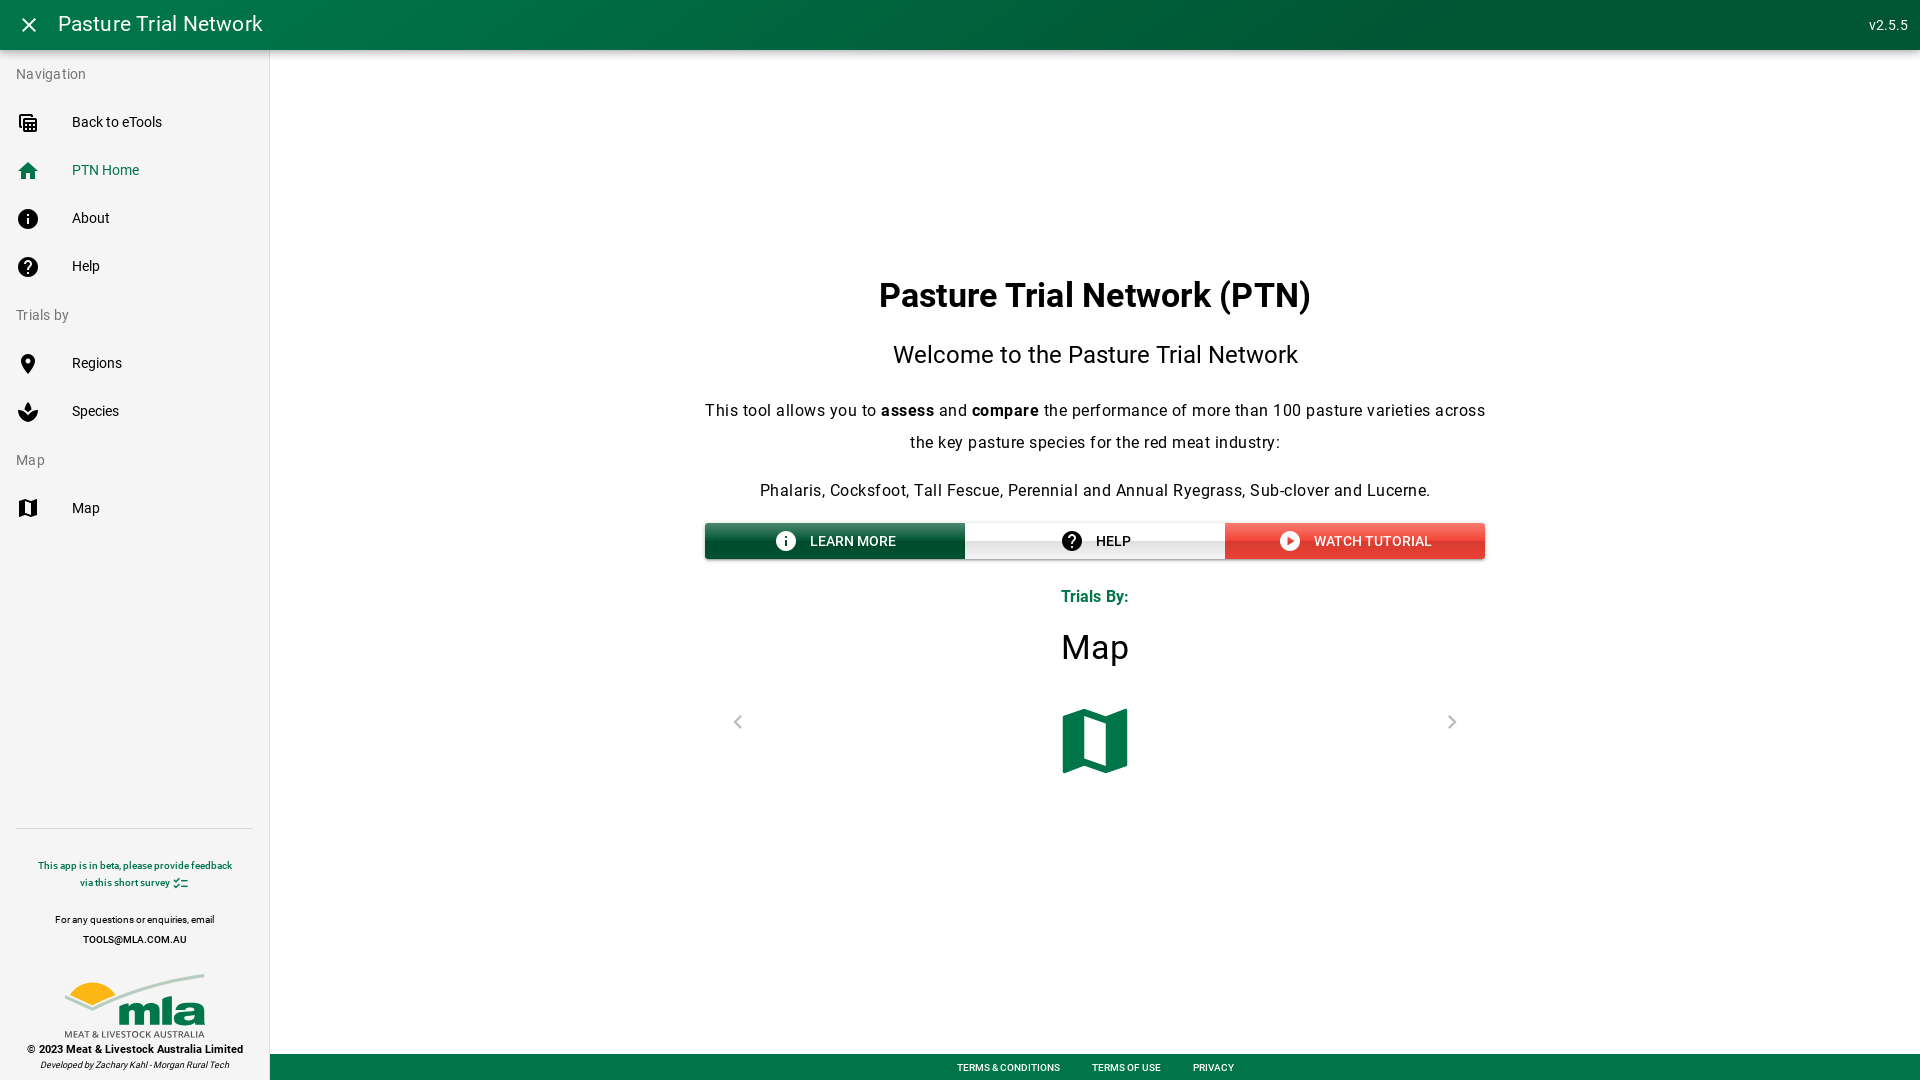 The width and height of the screenshot is (1920, 1080). I want to click on info
About, so click(134, 219).